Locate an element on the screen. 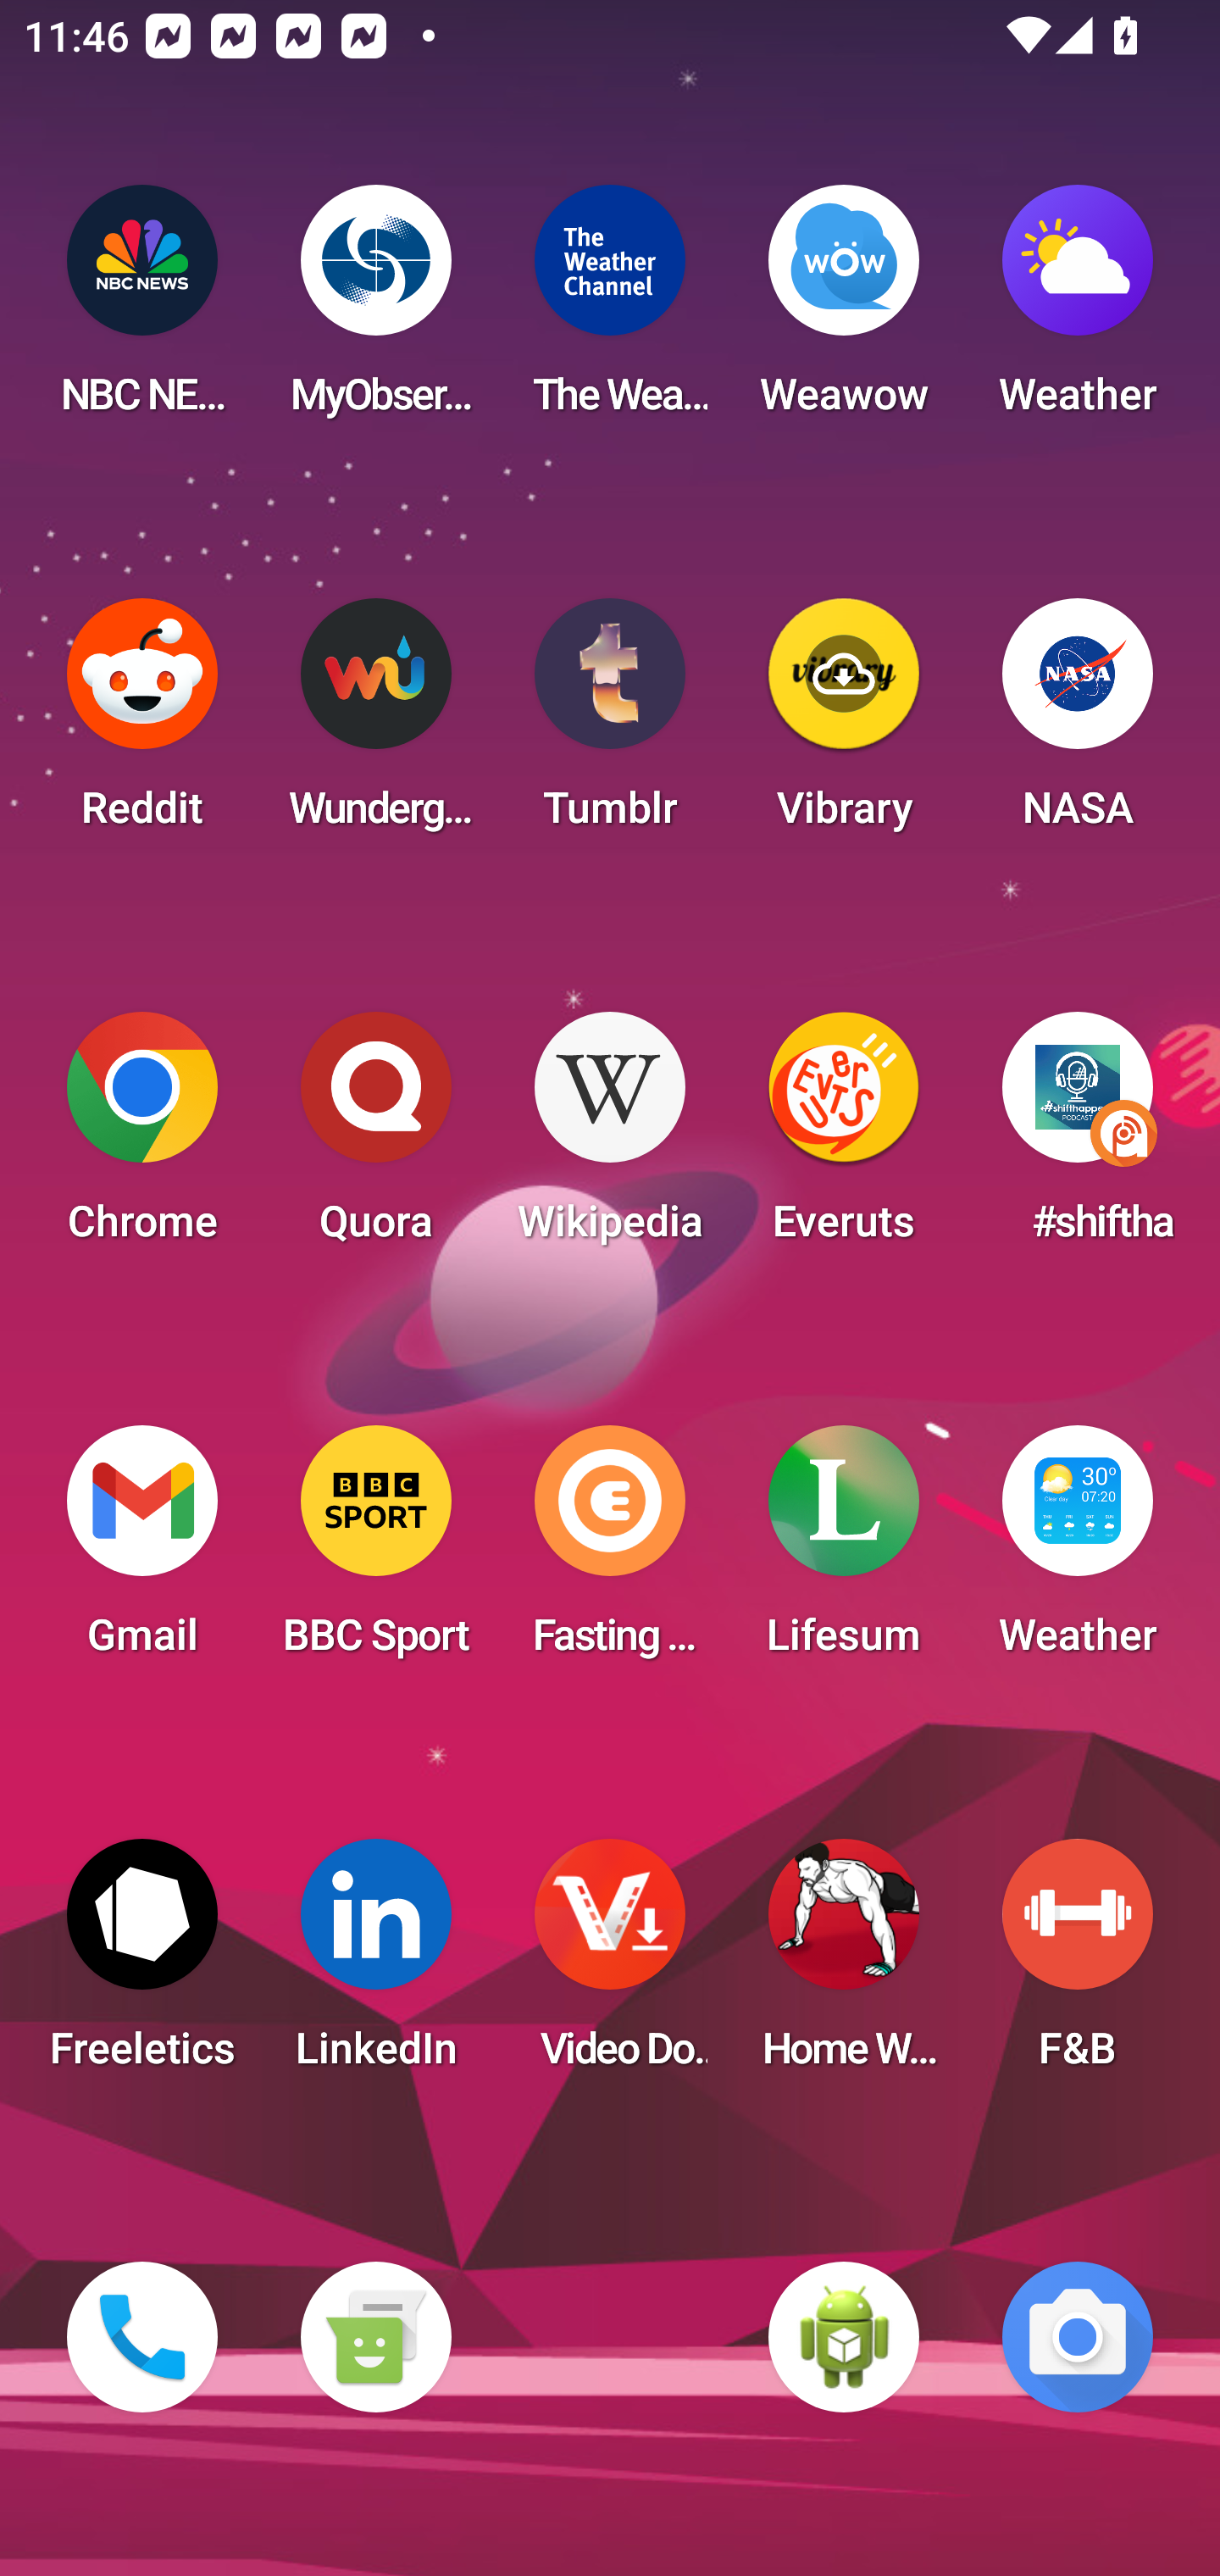  NBC NEWS is located at coordinates (142, 310).